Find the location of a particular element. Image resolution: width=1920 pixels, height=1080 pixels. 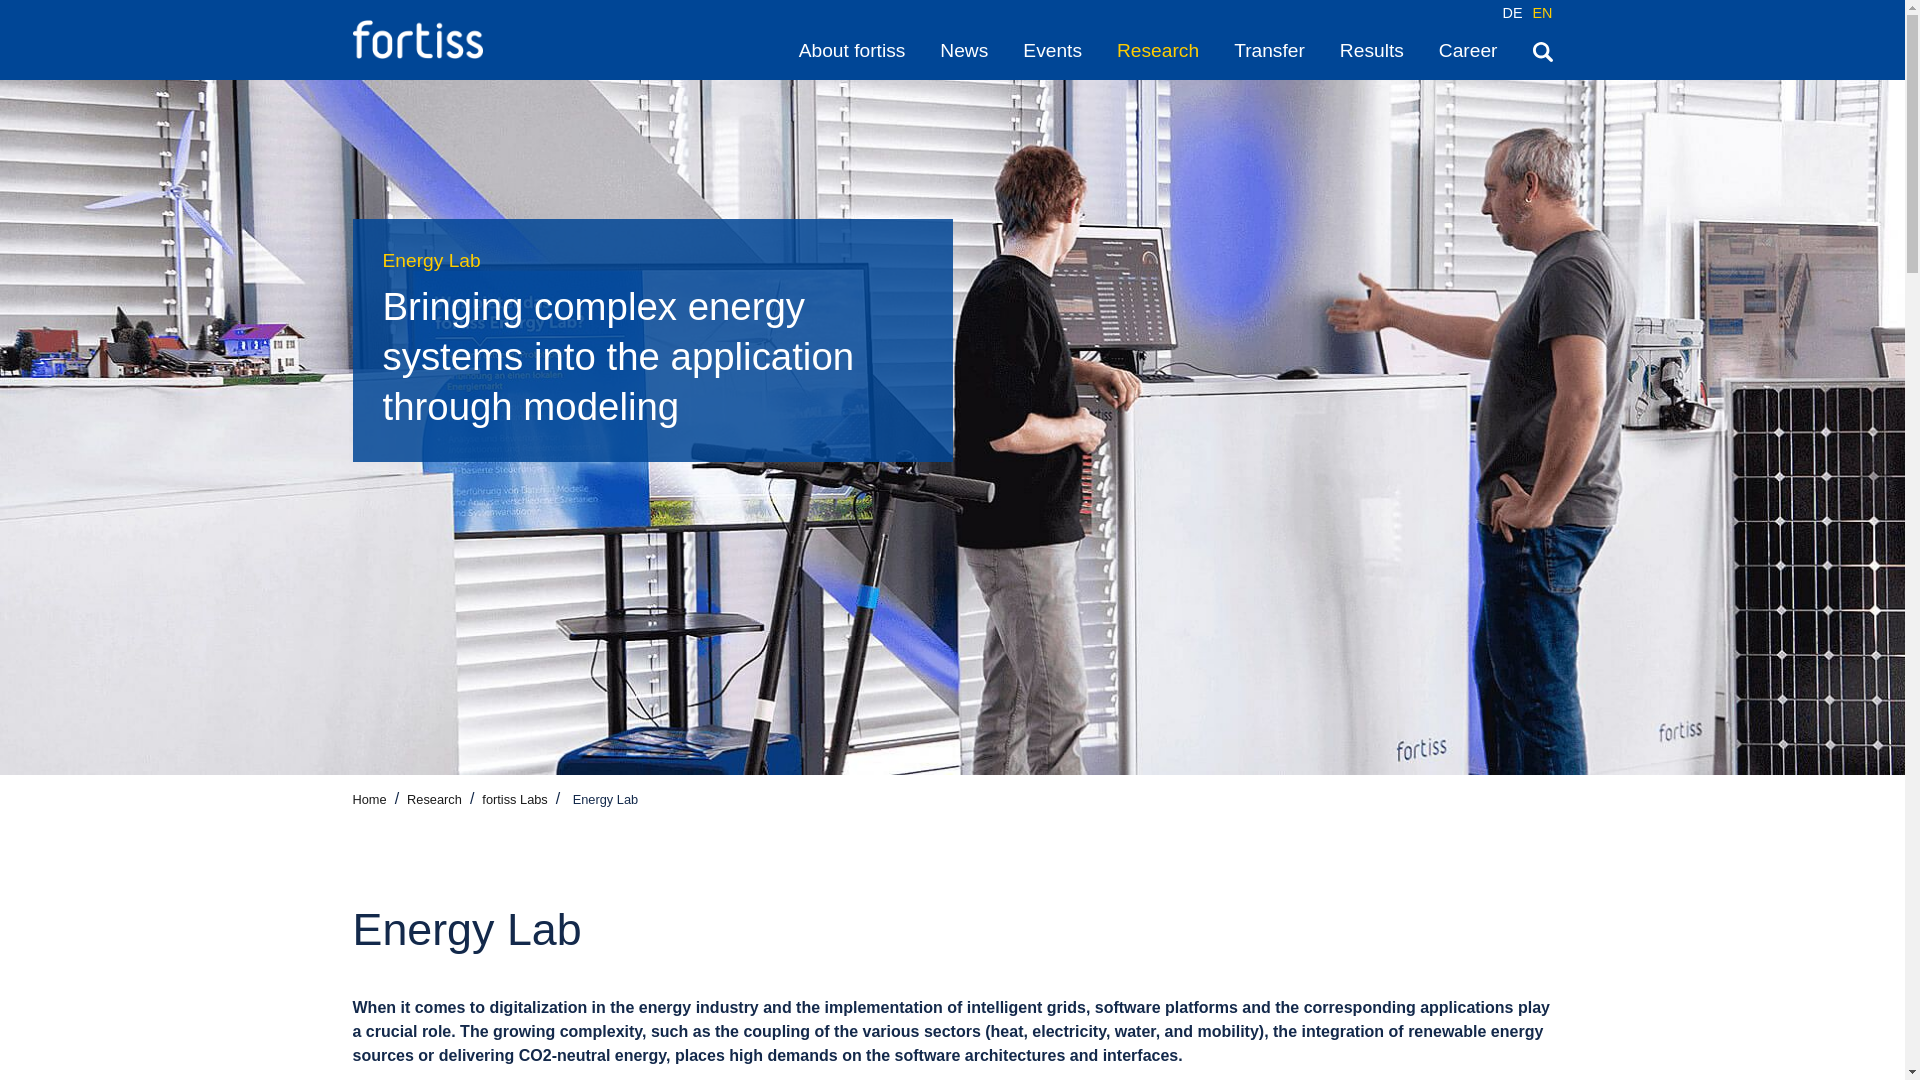

About fortiss is located at coordinates (852, 50).